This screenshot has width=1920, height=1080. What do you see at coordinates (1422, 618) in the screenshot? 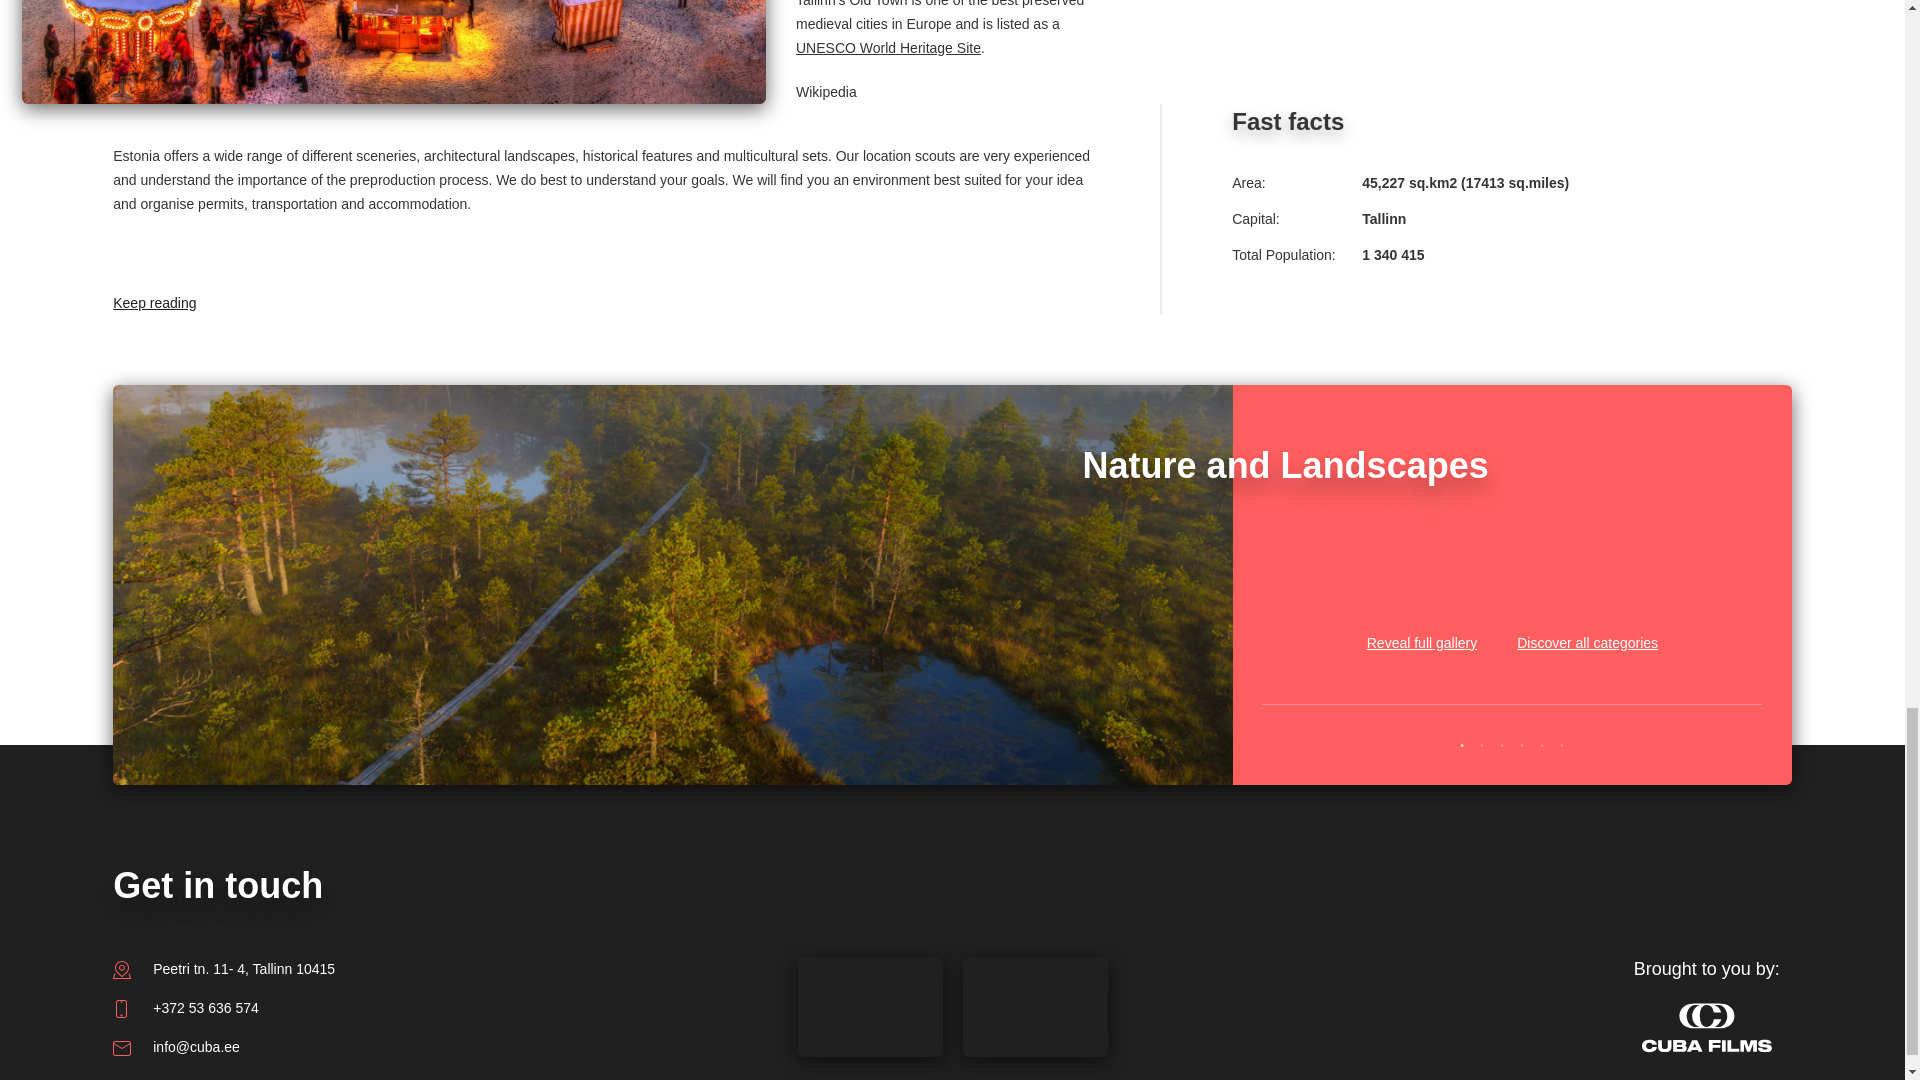
I see `Reveal full gallery` at bounding box center [1422, 618].